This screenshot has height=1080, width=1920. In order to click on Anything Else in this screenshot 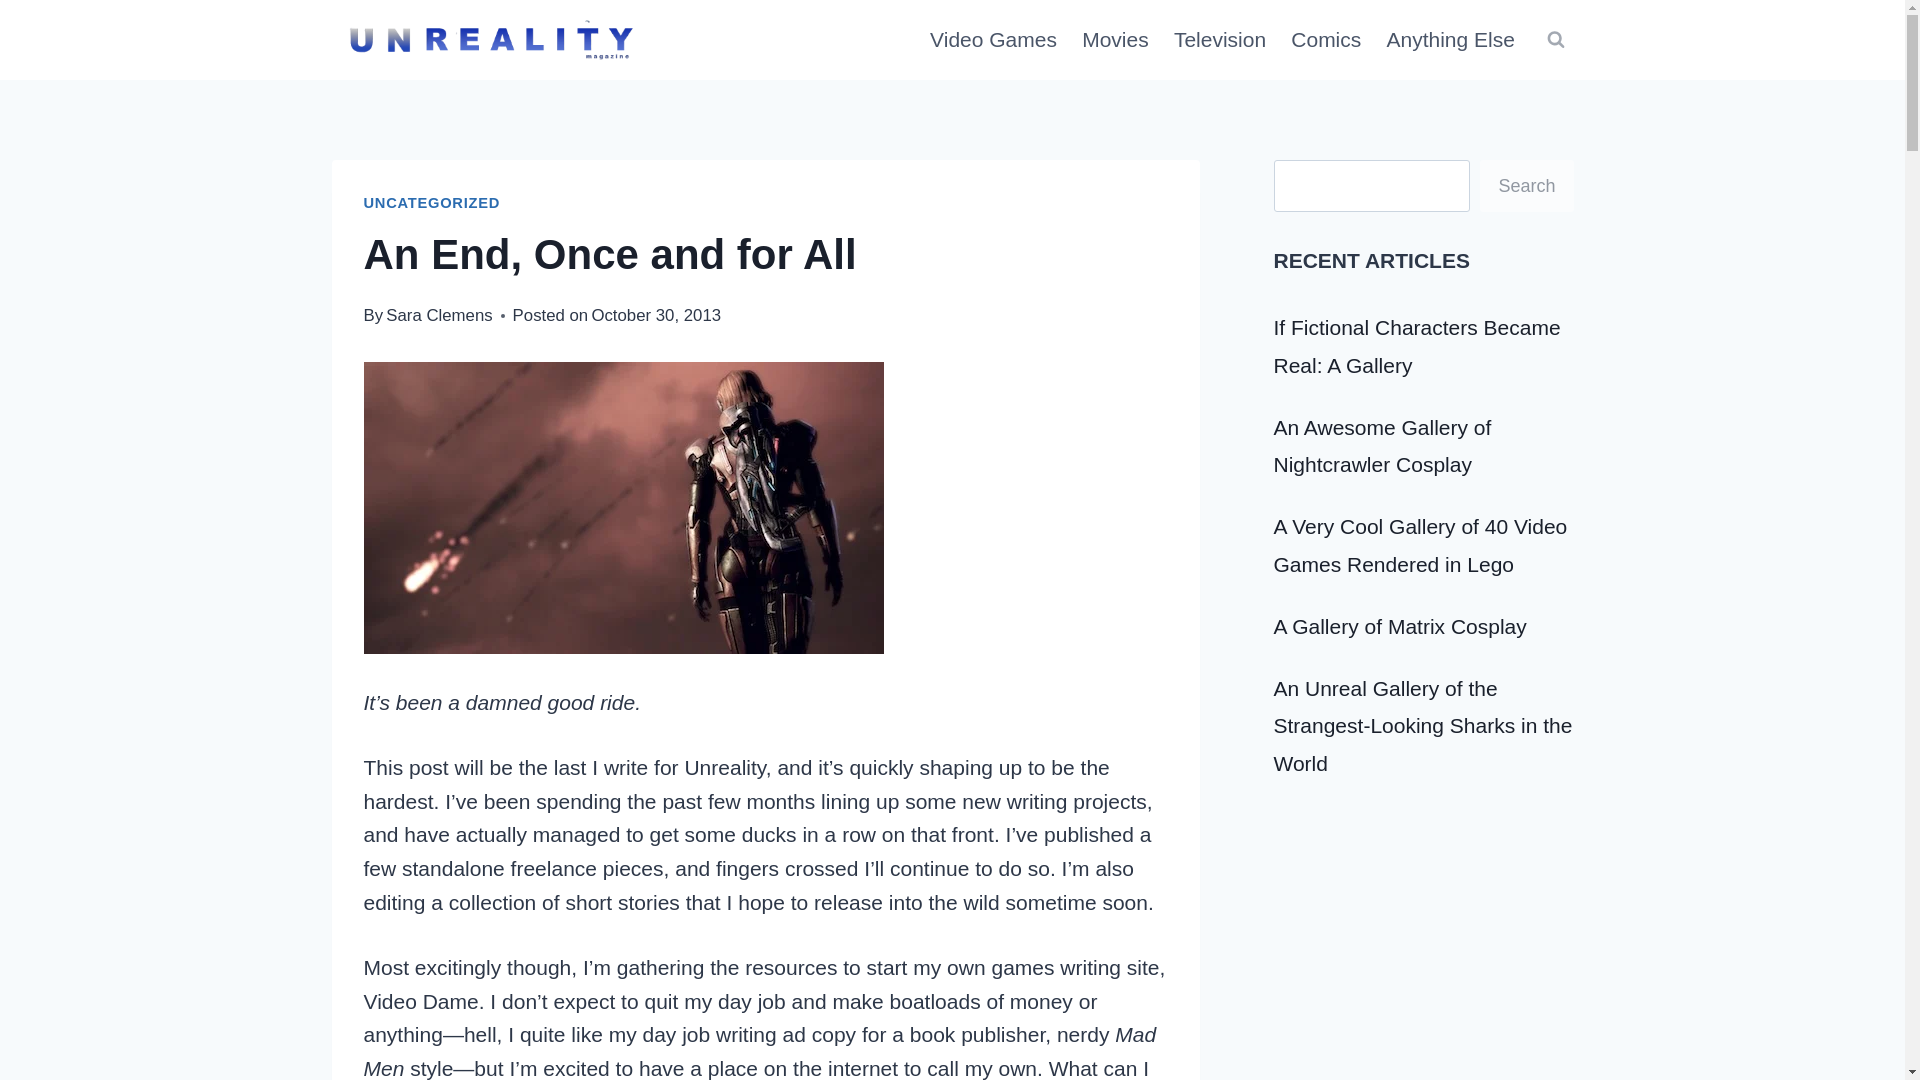, I will do `click(1451, 40)`.